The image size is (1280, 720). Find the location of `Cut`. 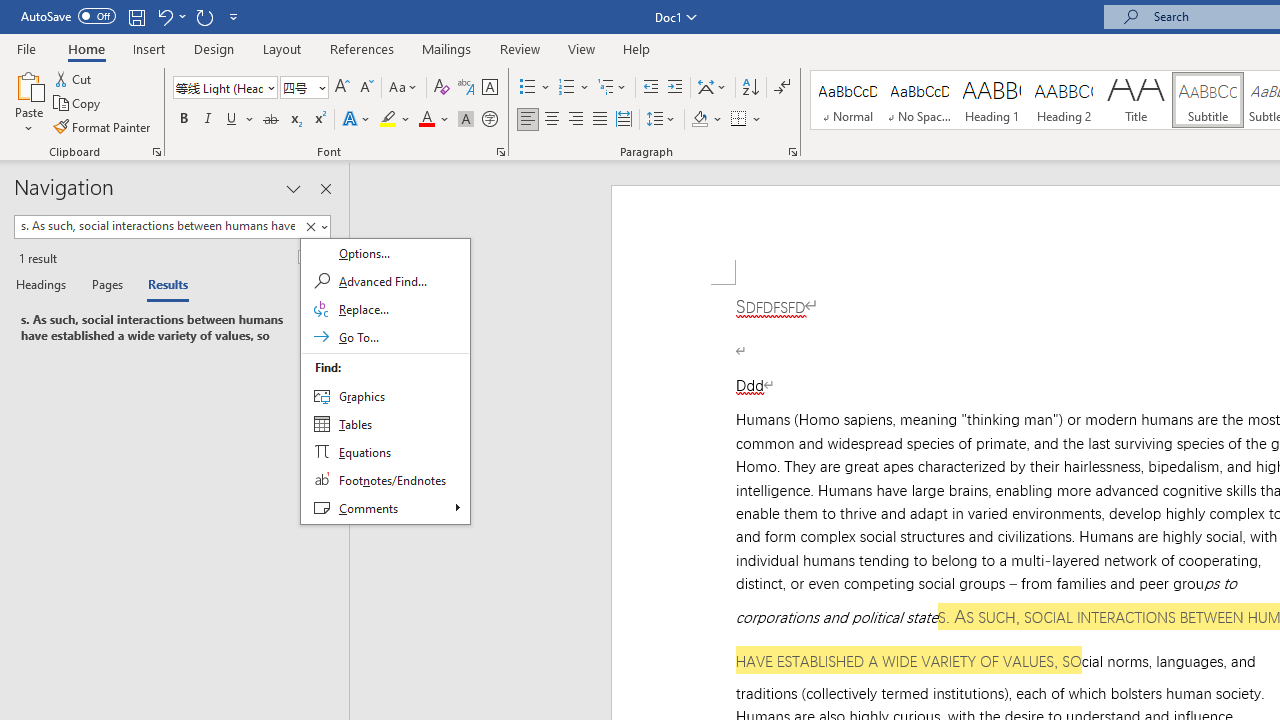

Cut is located at coordinates (74, 78).